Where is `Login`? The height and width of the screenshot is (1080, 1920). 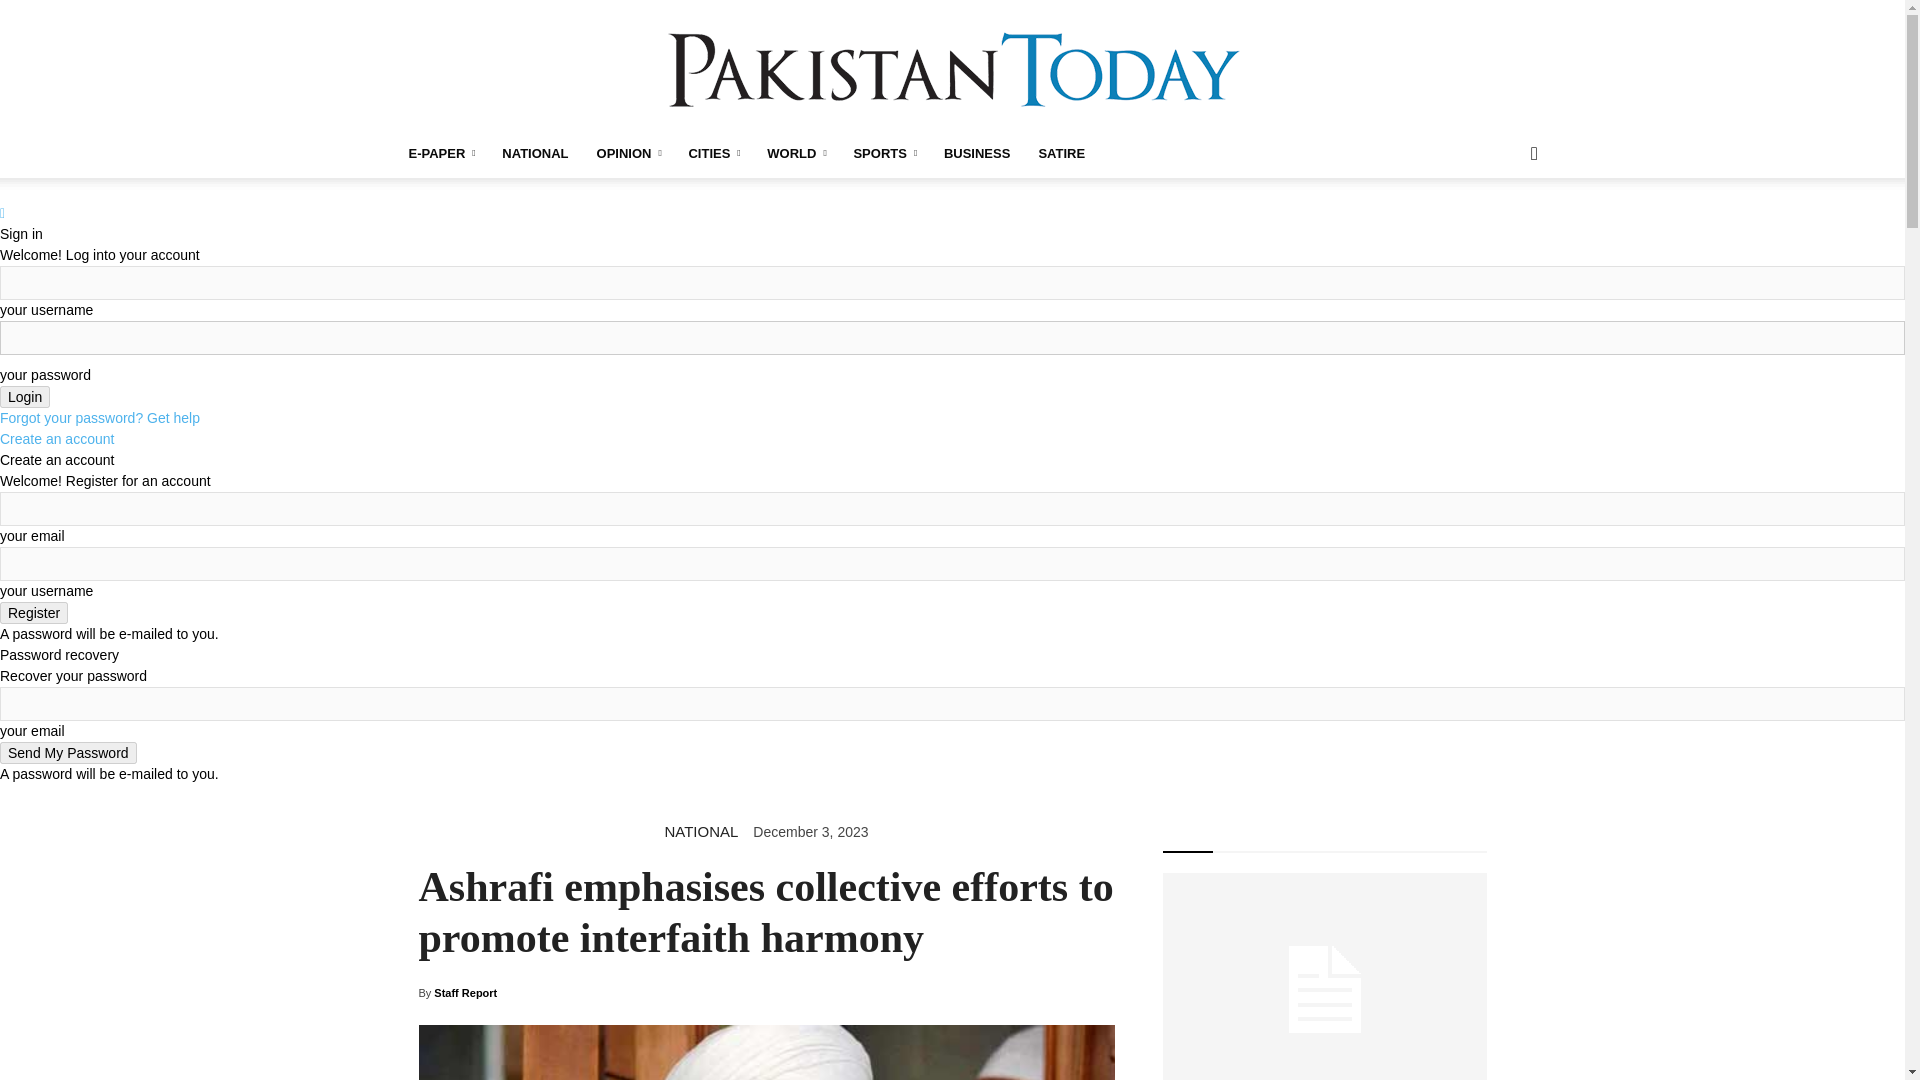 Login is located at coordinates (24, 396).